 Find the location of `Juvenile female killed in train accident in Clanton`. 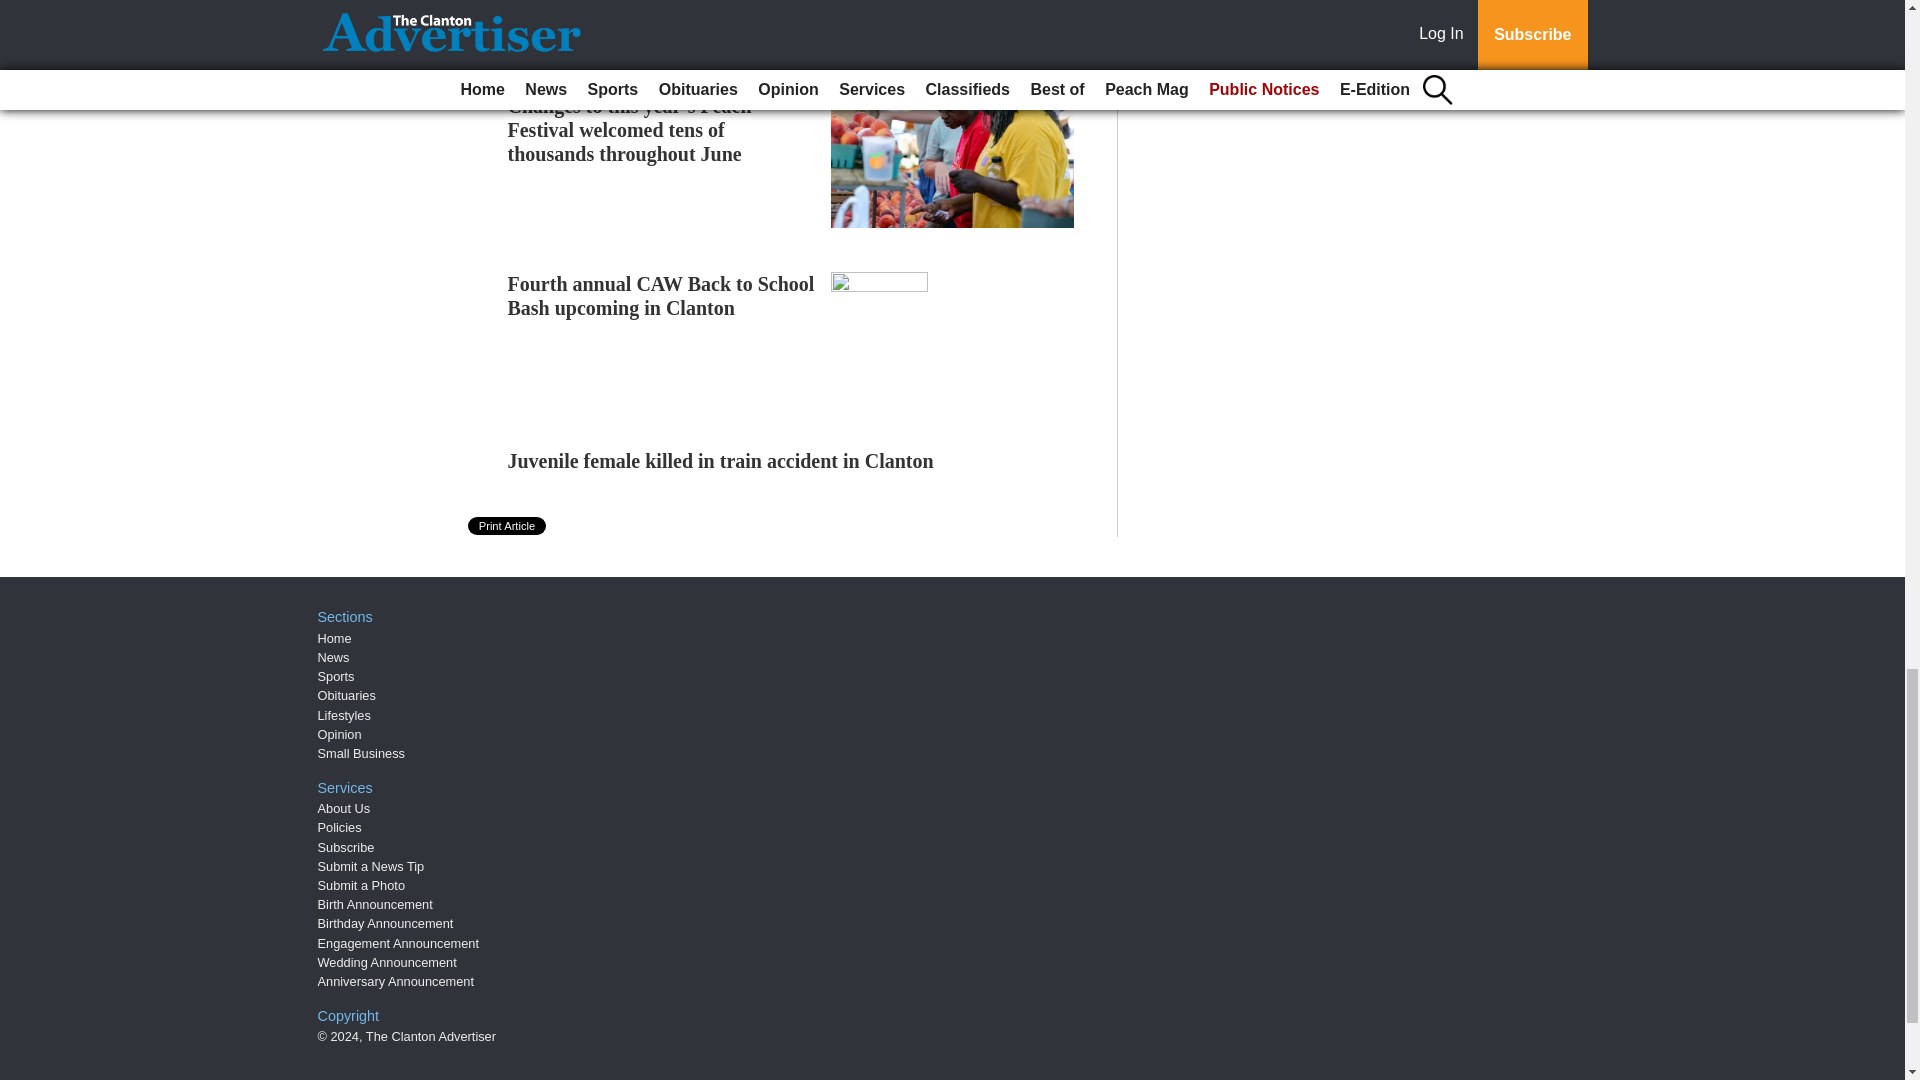

Juvenile female killed in train accident in Clanton is located at coordinates (720, 460).